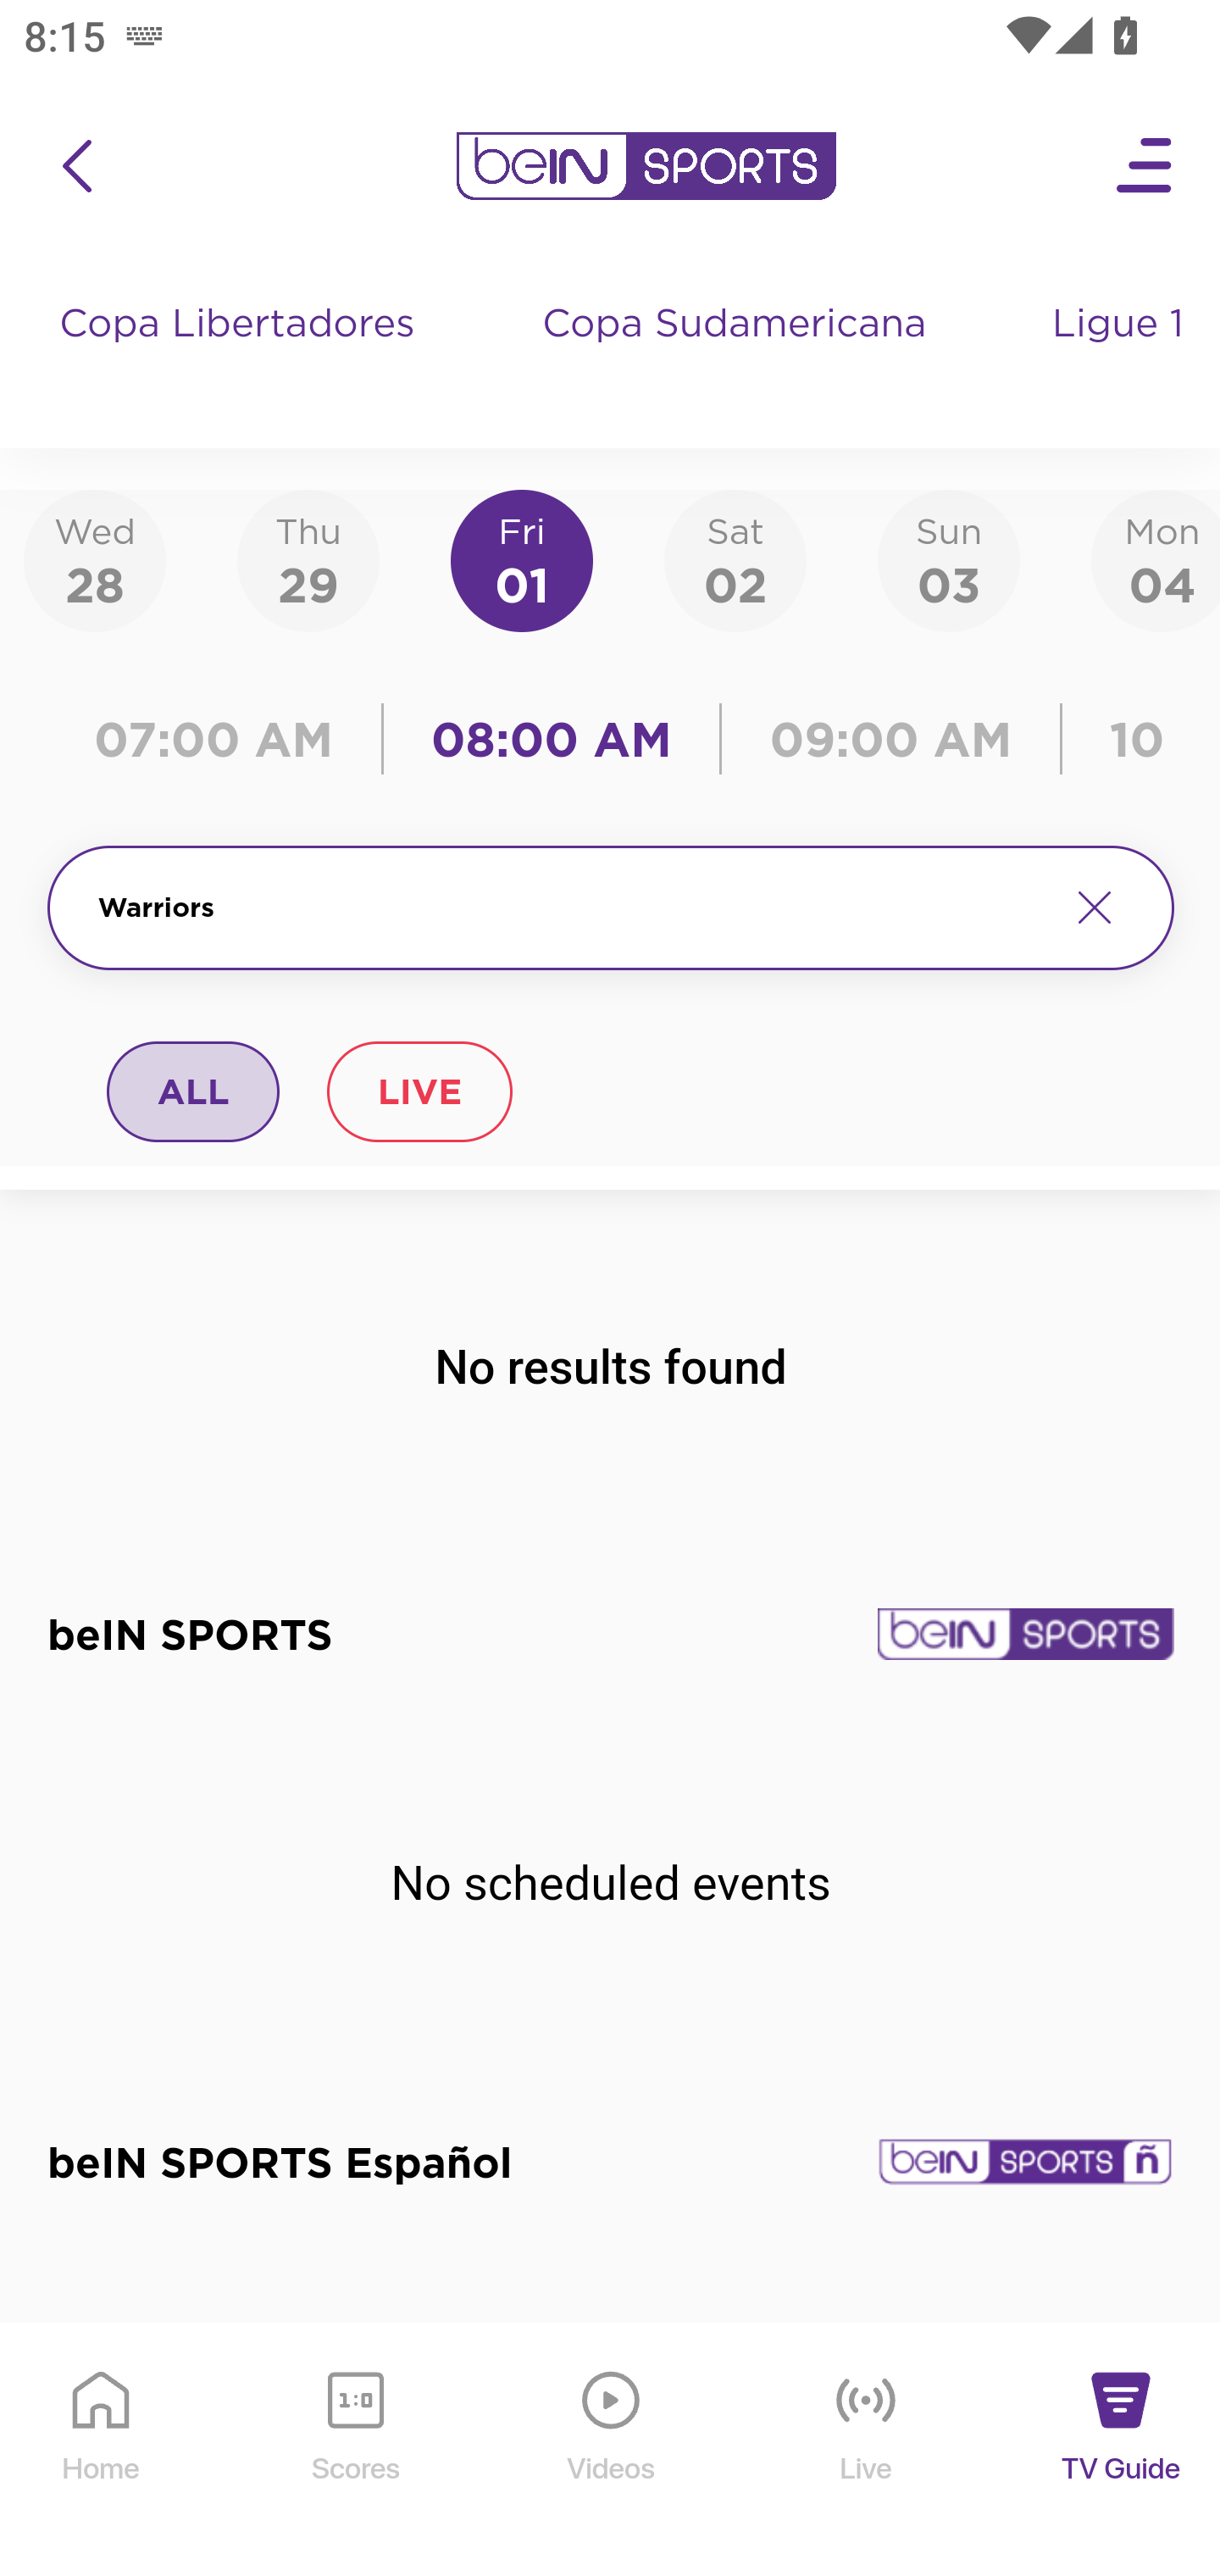 This screenshot has height=2576, width=1220. Describe the element at coordinates (569, 908) in the screenshot. I see `Warriors` at that location.